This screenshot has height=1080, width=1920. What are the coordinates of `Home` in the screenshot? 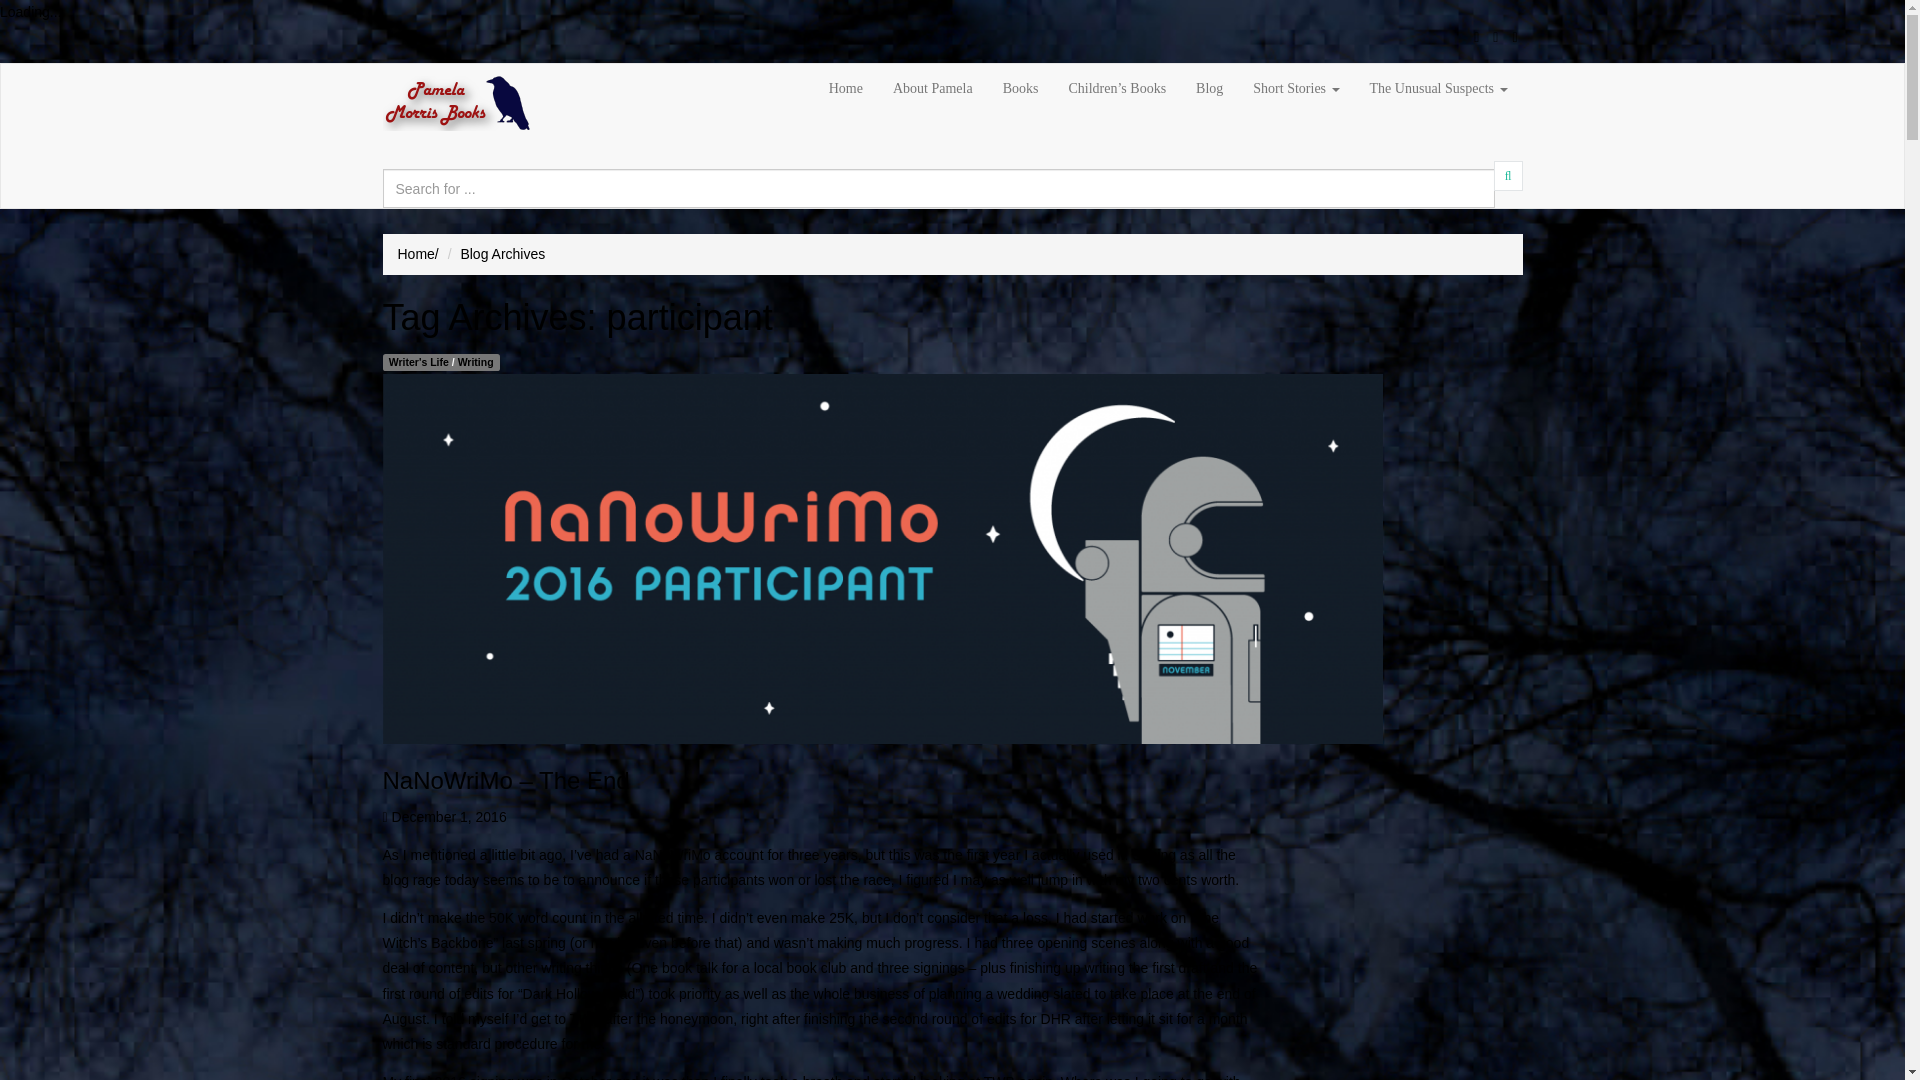 It's located at (416, 254).